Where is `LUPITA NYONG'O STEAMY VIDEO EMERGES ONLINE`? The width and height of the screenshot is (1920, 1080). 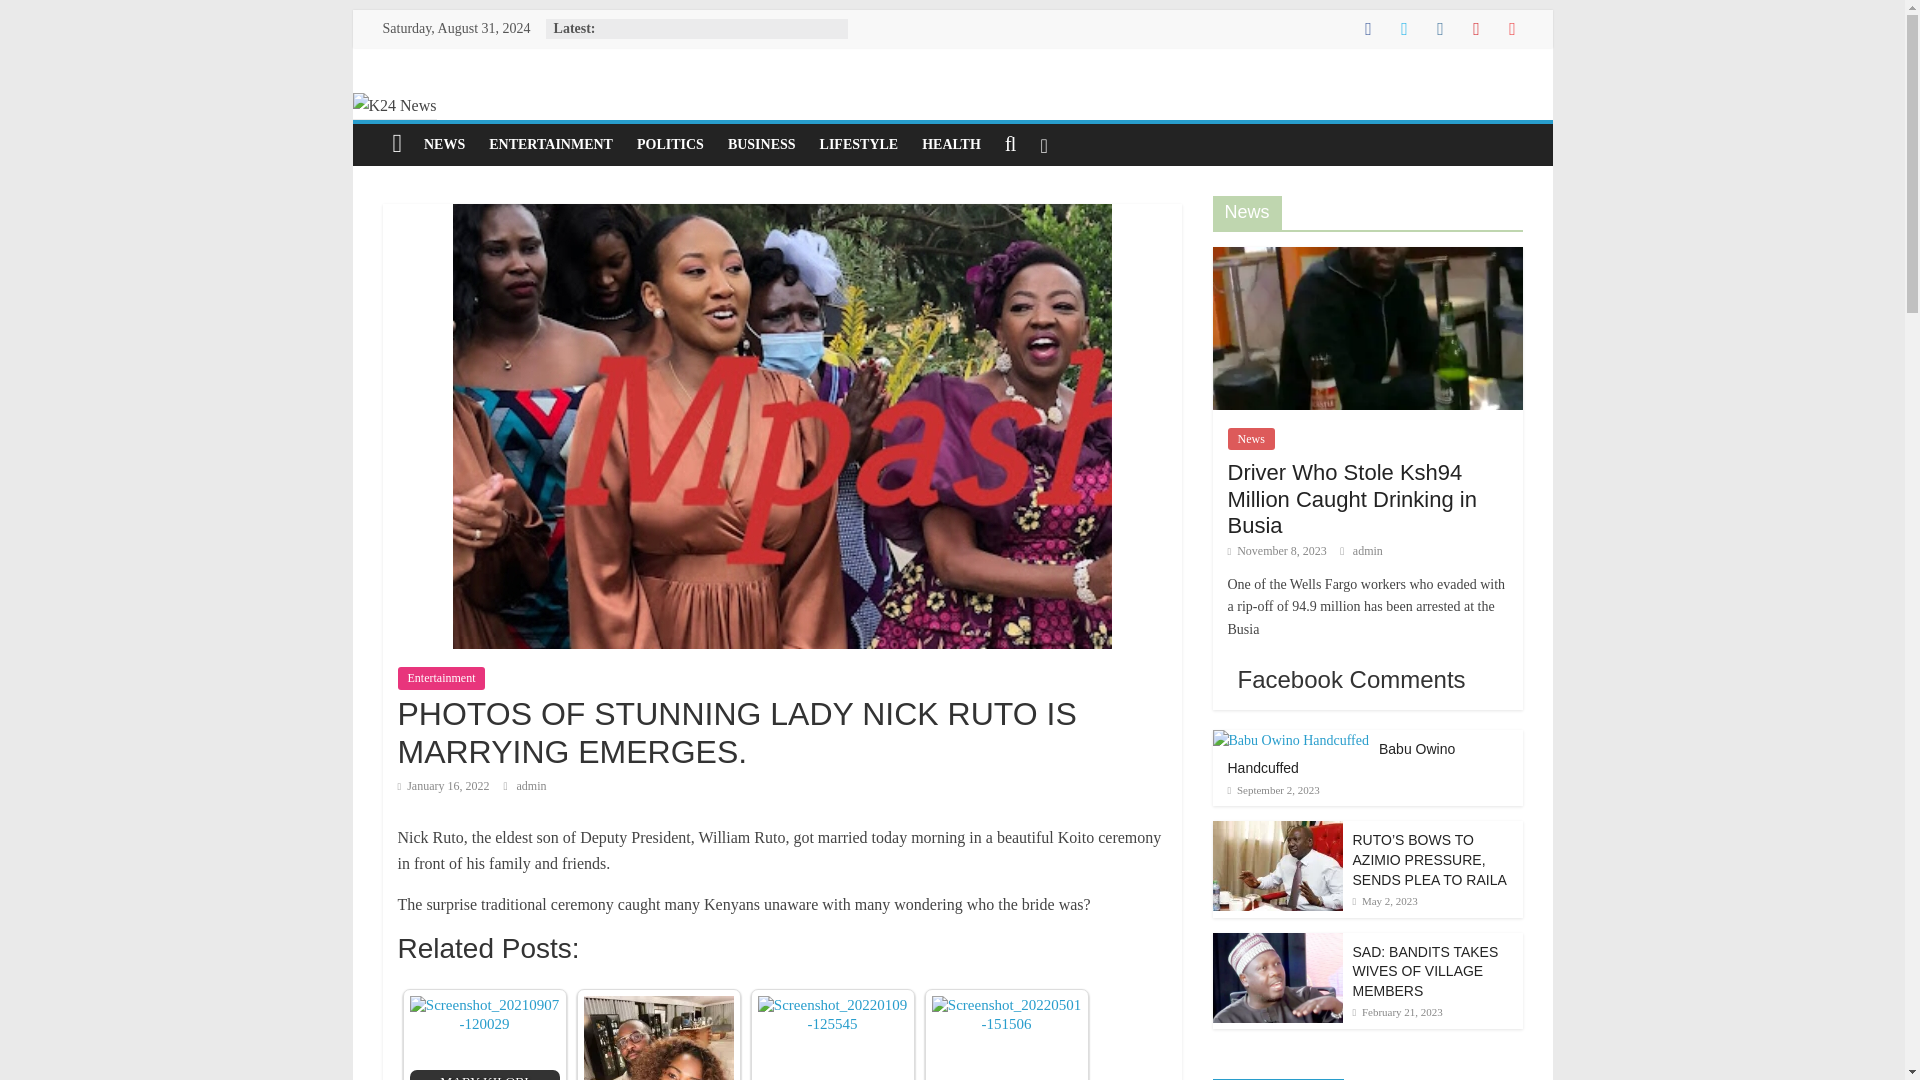
LUPITA NYONG'O STEAMY VIDEO EMERGES ONLINE is located at coordinates (1006, 1038).